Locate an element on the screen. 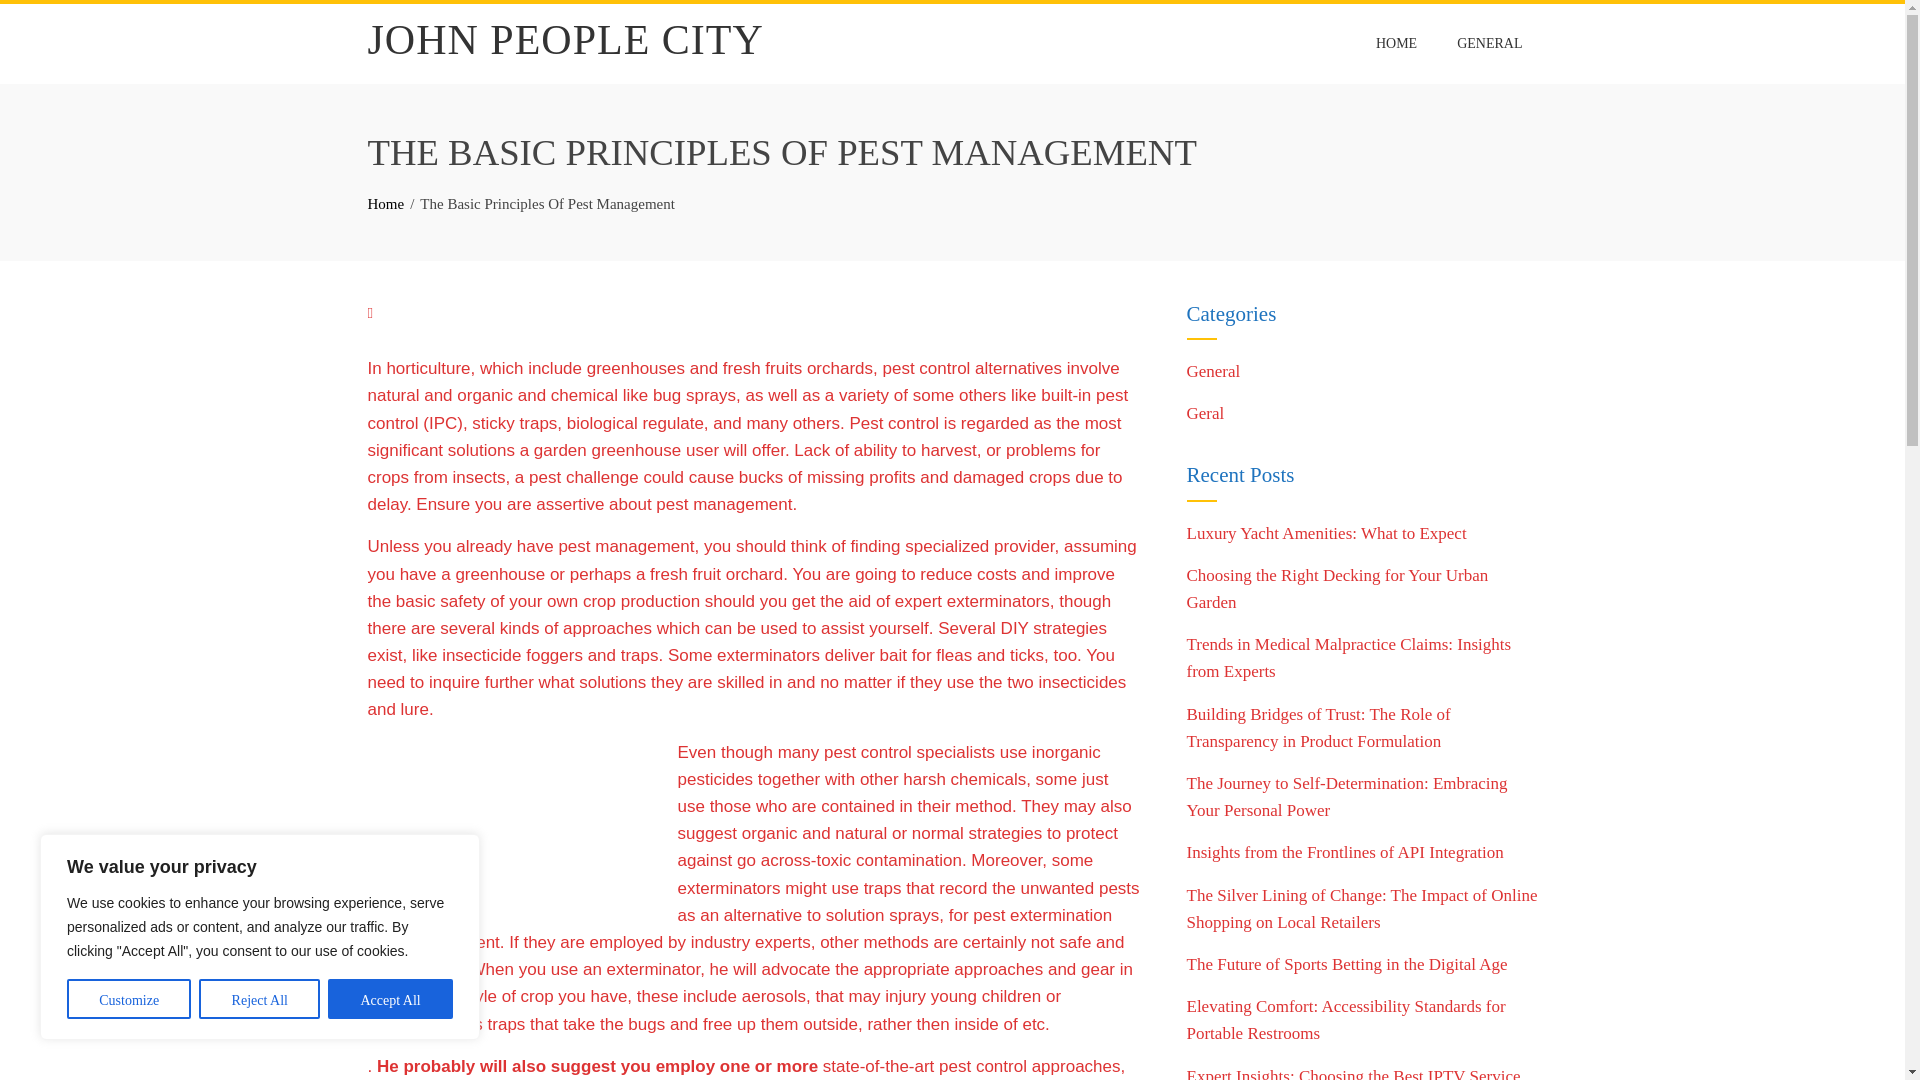 The height and width of the screenshot is (1080, 1920). Accept All is located at coordinates (390, 998).